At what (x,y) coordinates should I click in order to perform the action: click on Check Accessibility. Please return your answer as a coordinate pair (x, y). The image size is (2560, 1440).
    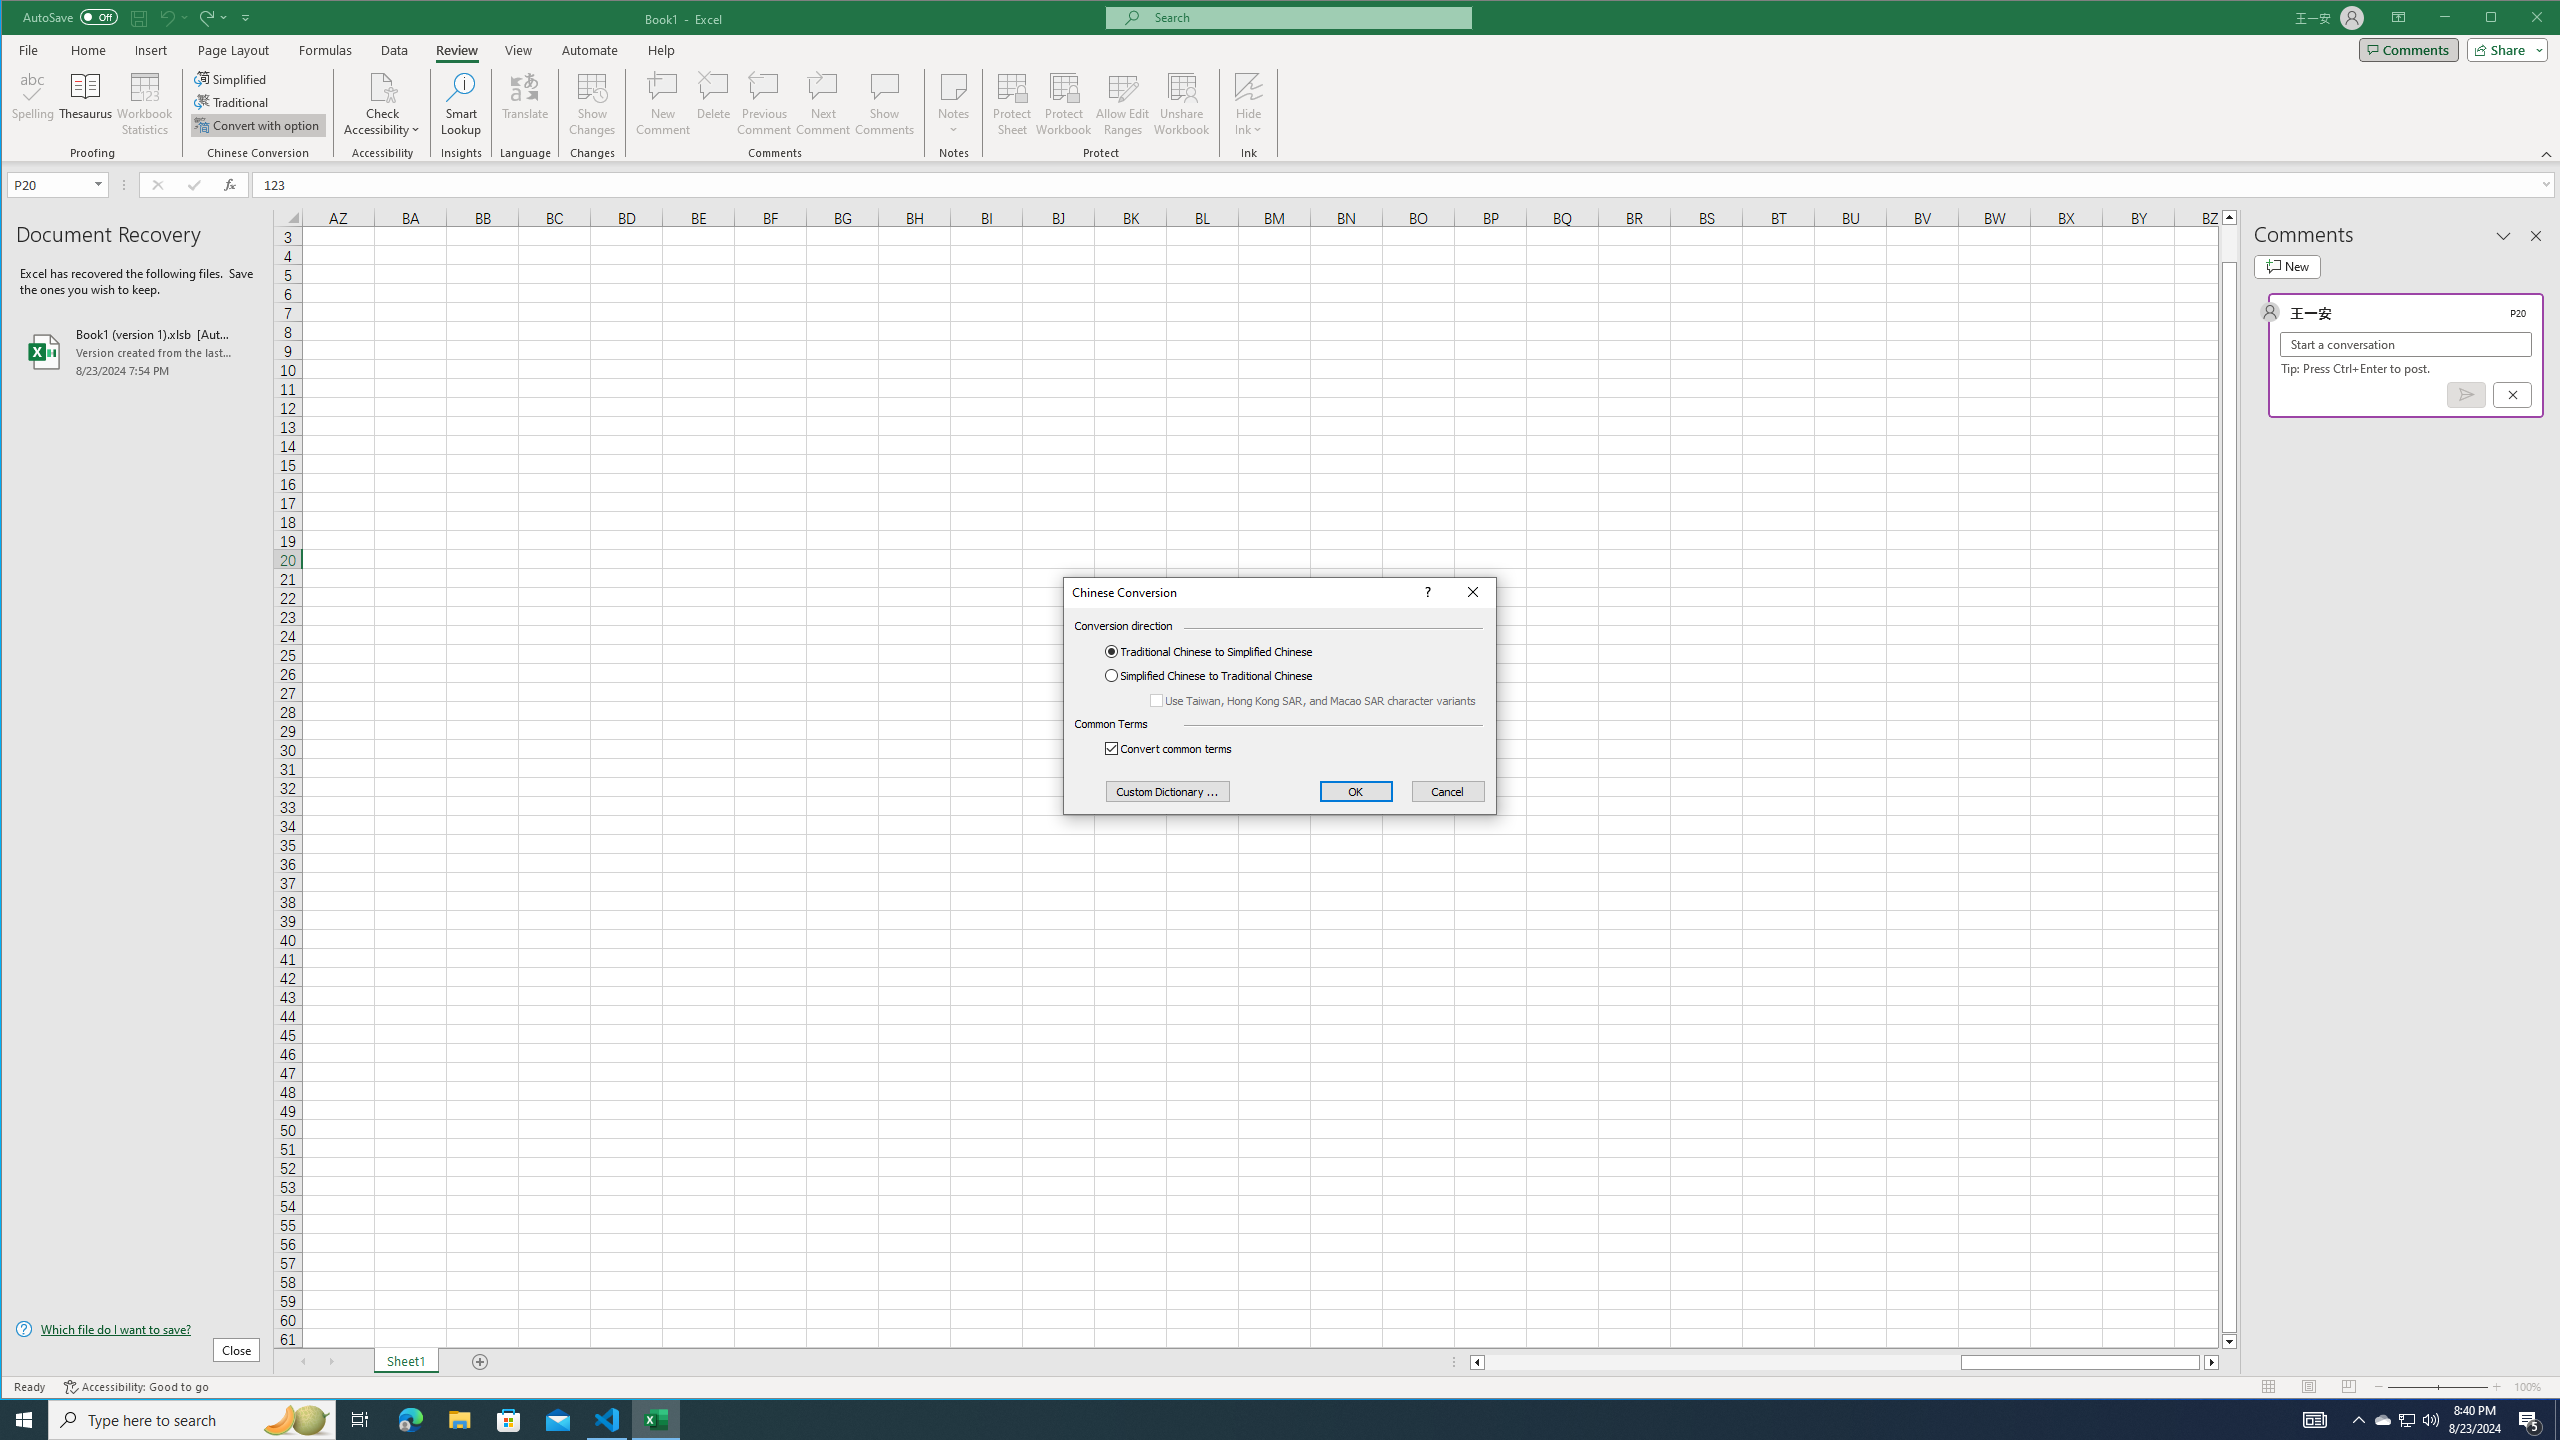
    Looking at the image, I should click on (232, 78).